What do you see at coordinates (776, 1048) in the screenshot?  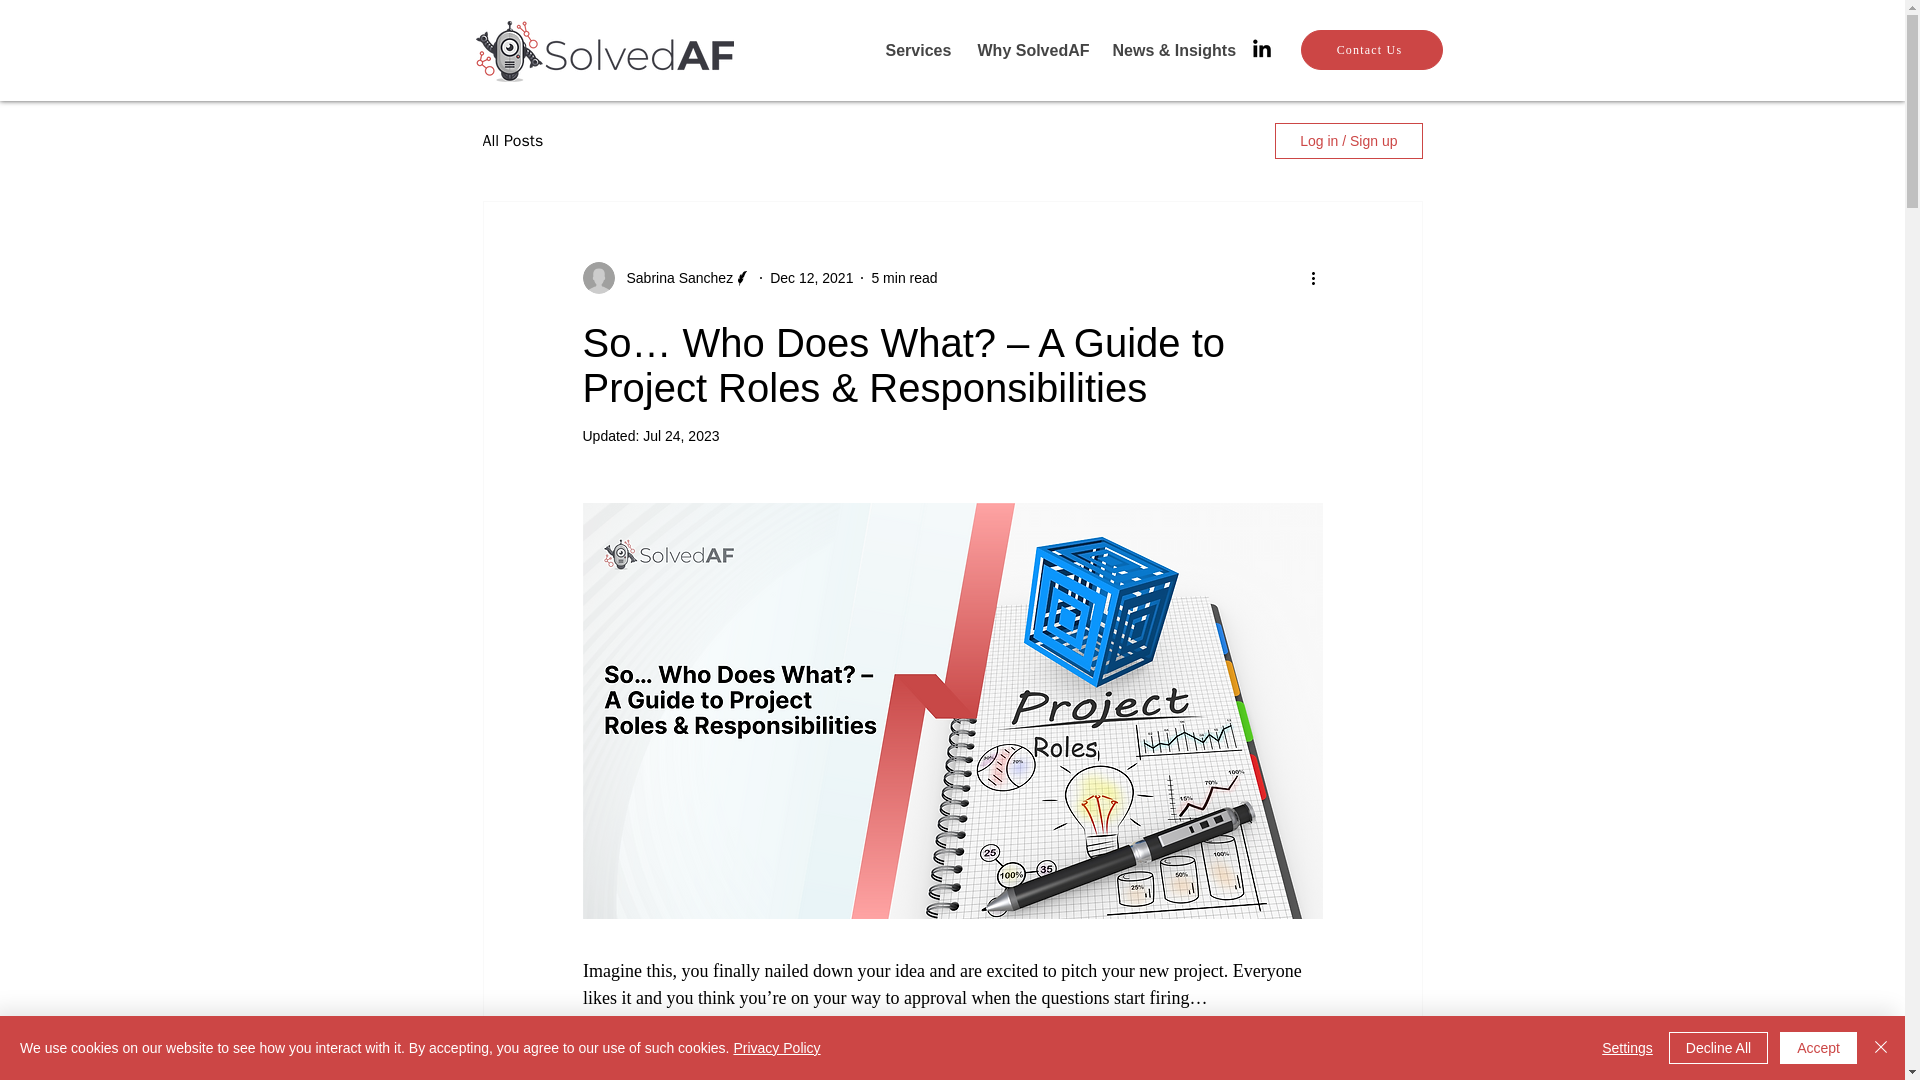 I see `Privacy Policy` at bounding box center [776, 1048].